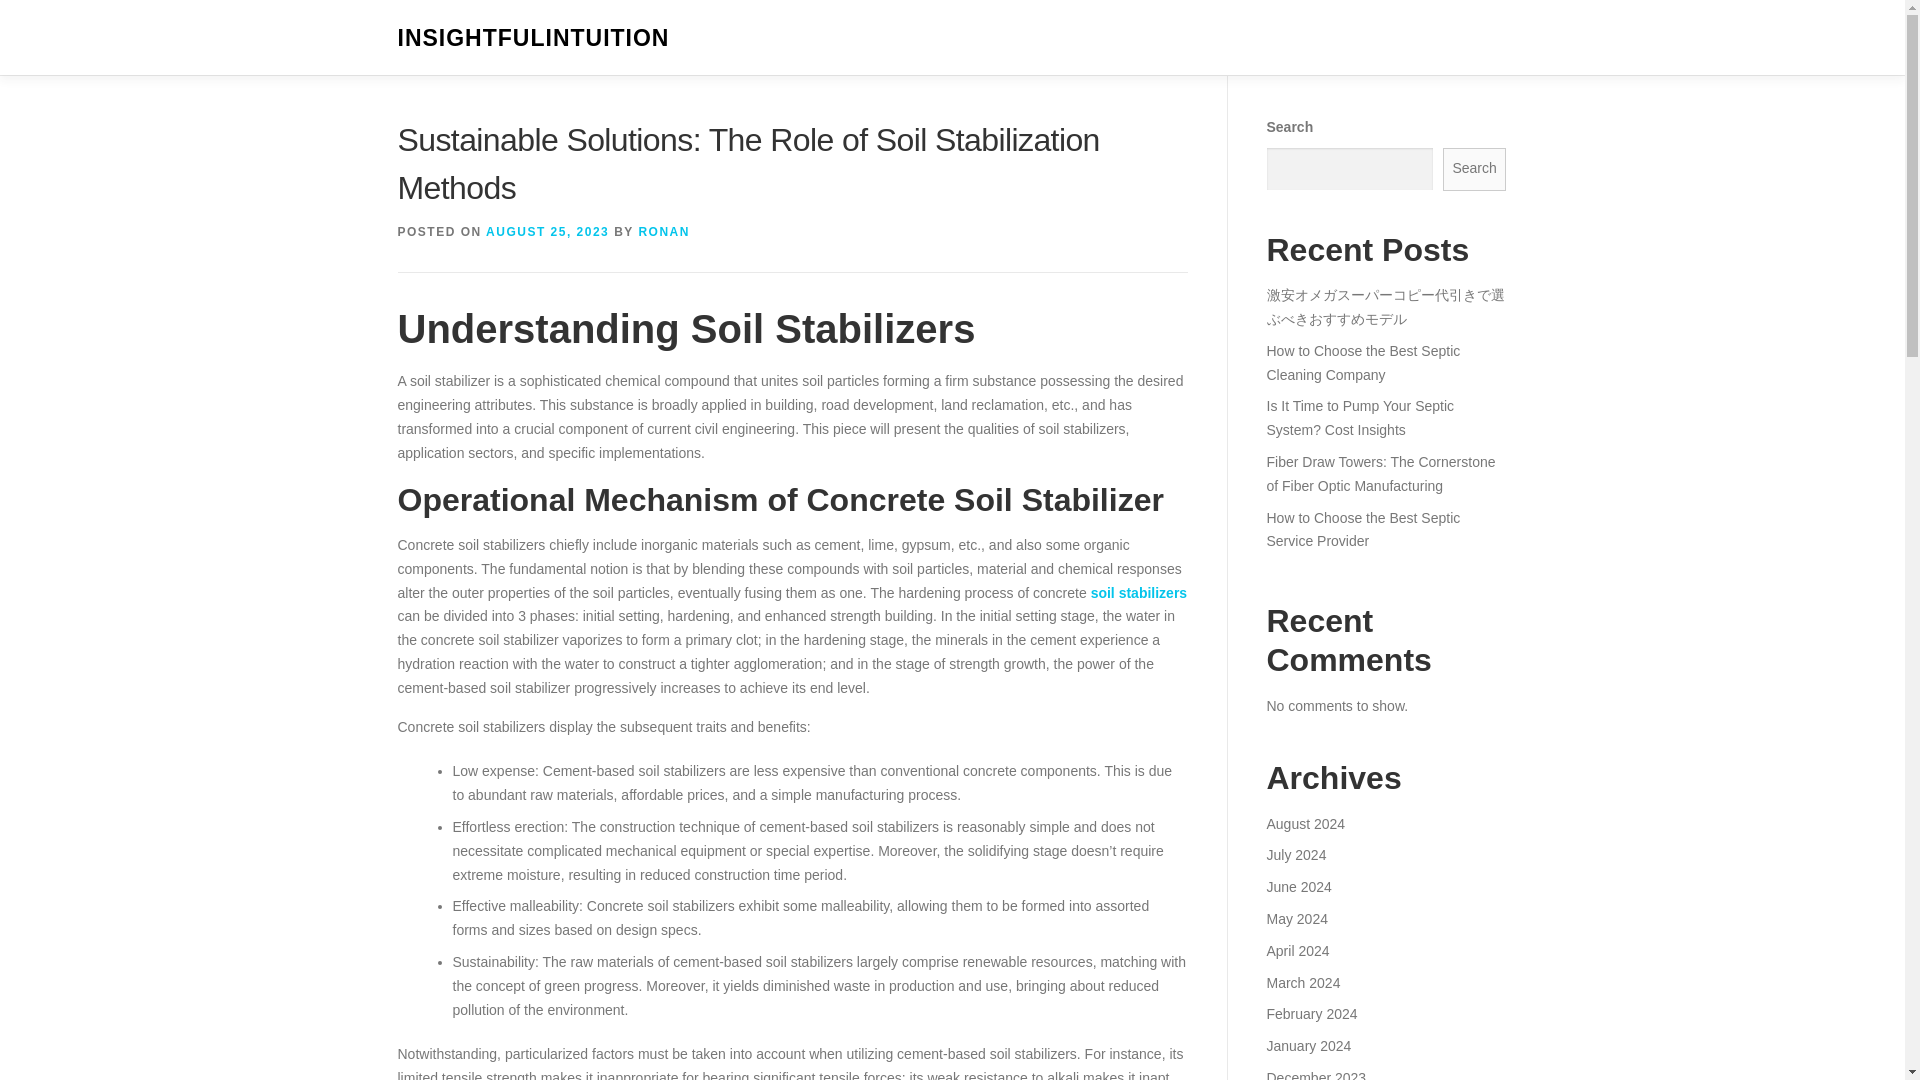 Image resolution: width=1920 pixels, height=1080 pixels. What do you see at coordinates (1296, 918) in the screenshot?
I see `May 2024` at bounding box center [1296, 918].